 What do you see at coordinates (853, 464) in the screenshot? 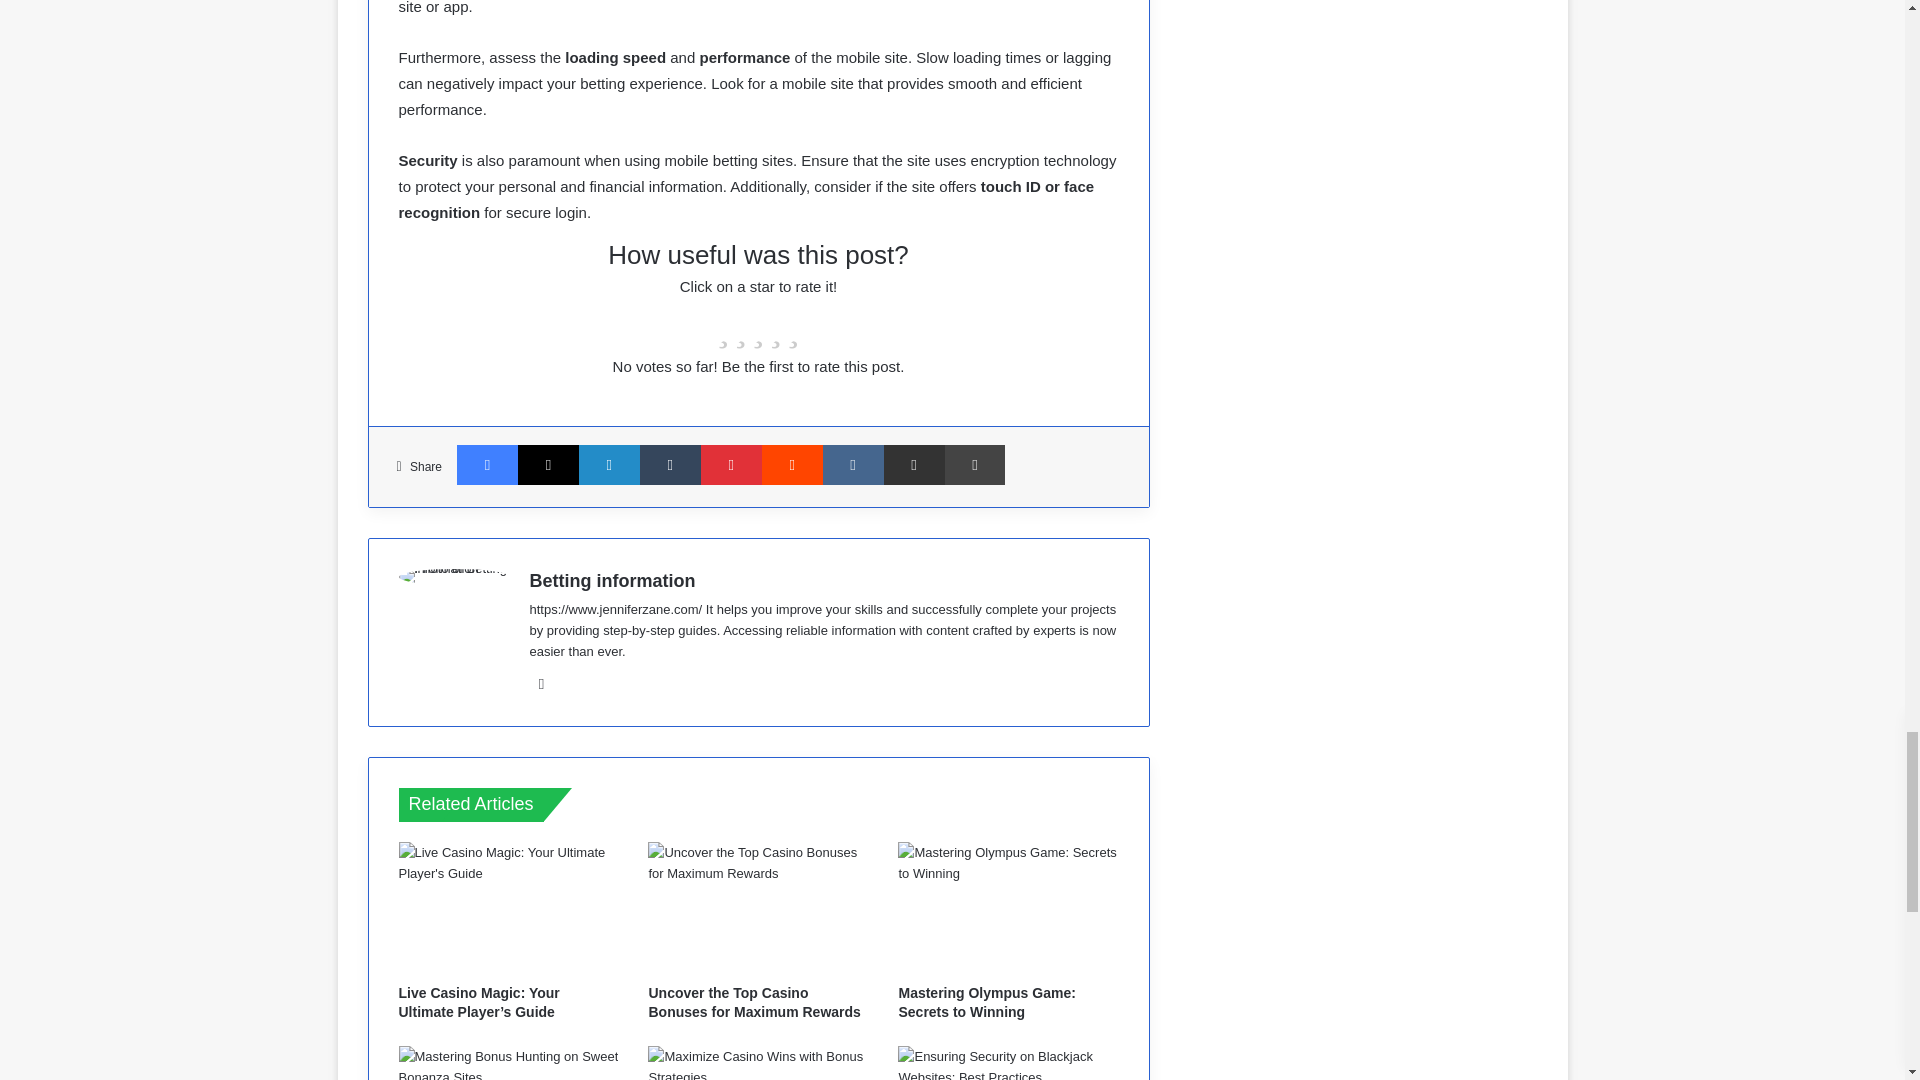
I see `VKontakte` at bounding box center [853, 464].